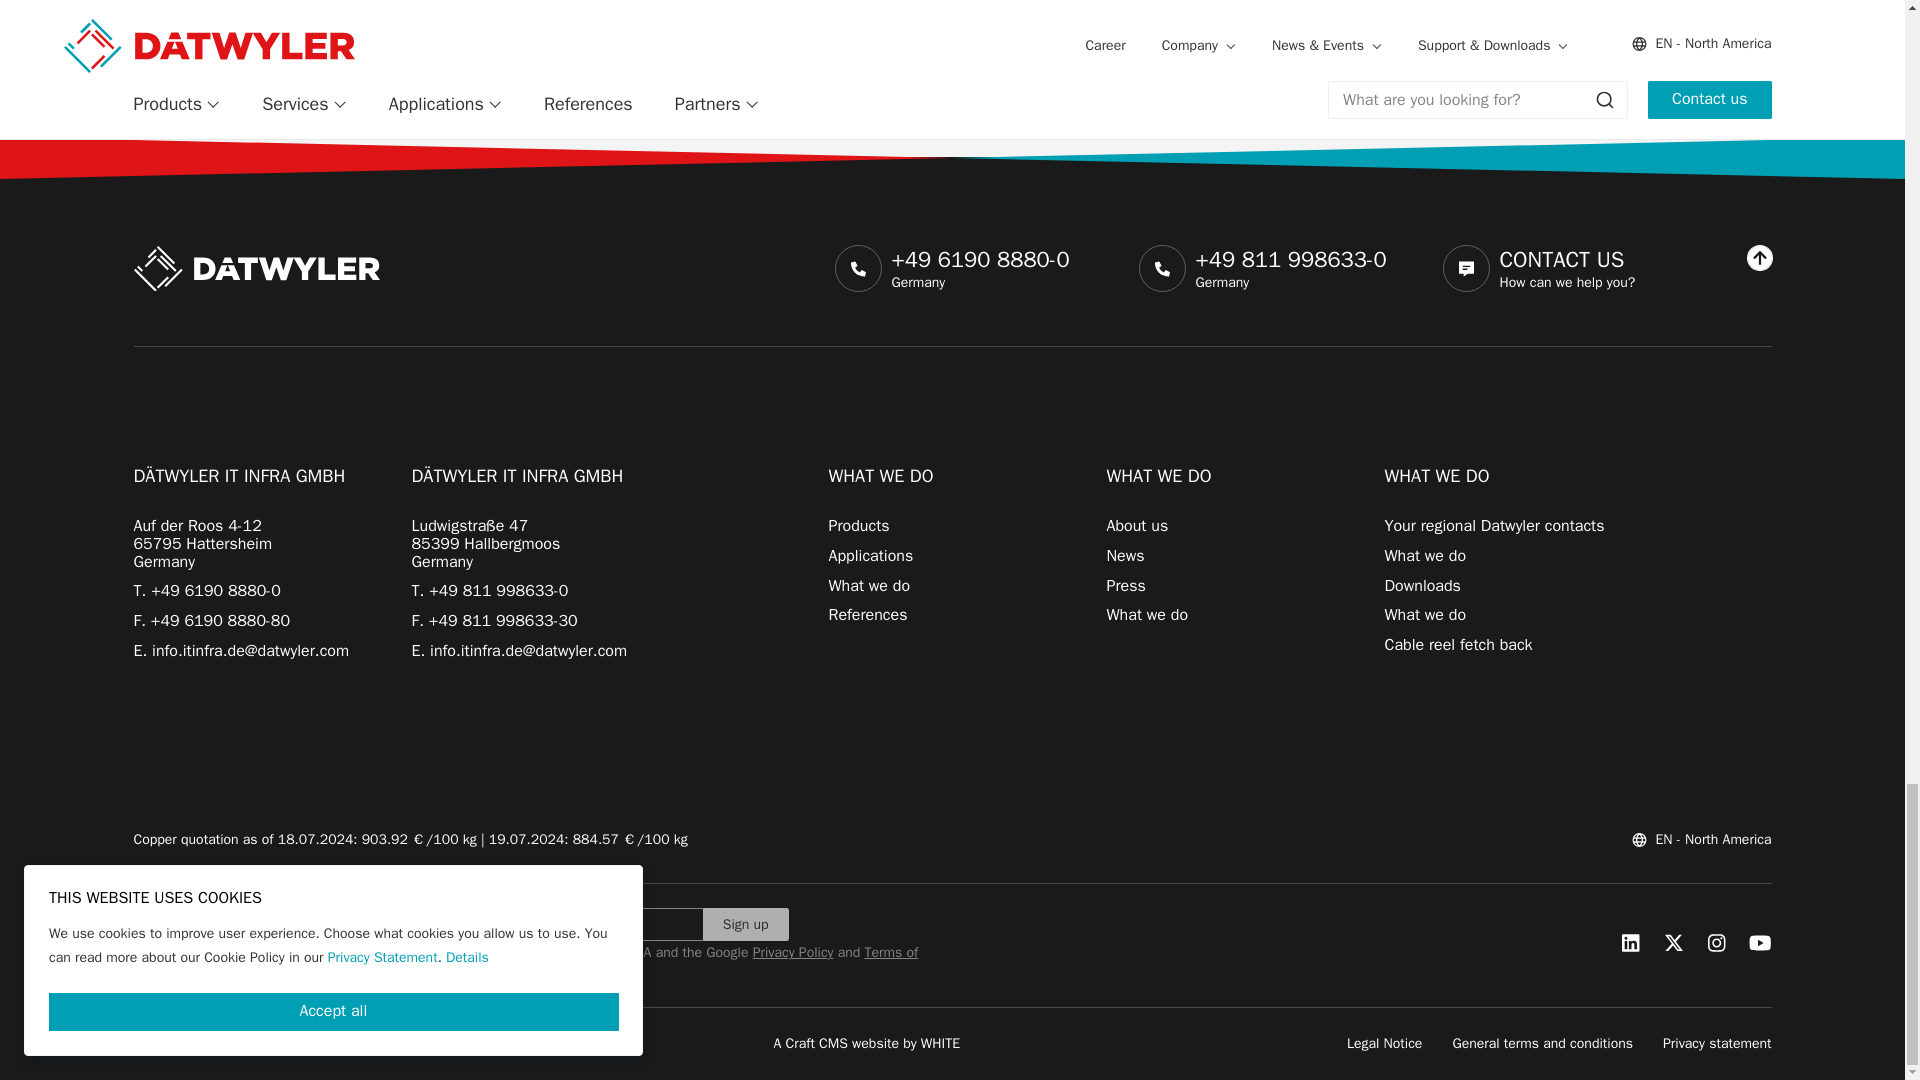 This screenshot has height=1080, width=1920. Describe the element at coordinates (866, 1042) in the screenshot. I see `Craft CMS website developed by WHITE Digital Agency` at that location.